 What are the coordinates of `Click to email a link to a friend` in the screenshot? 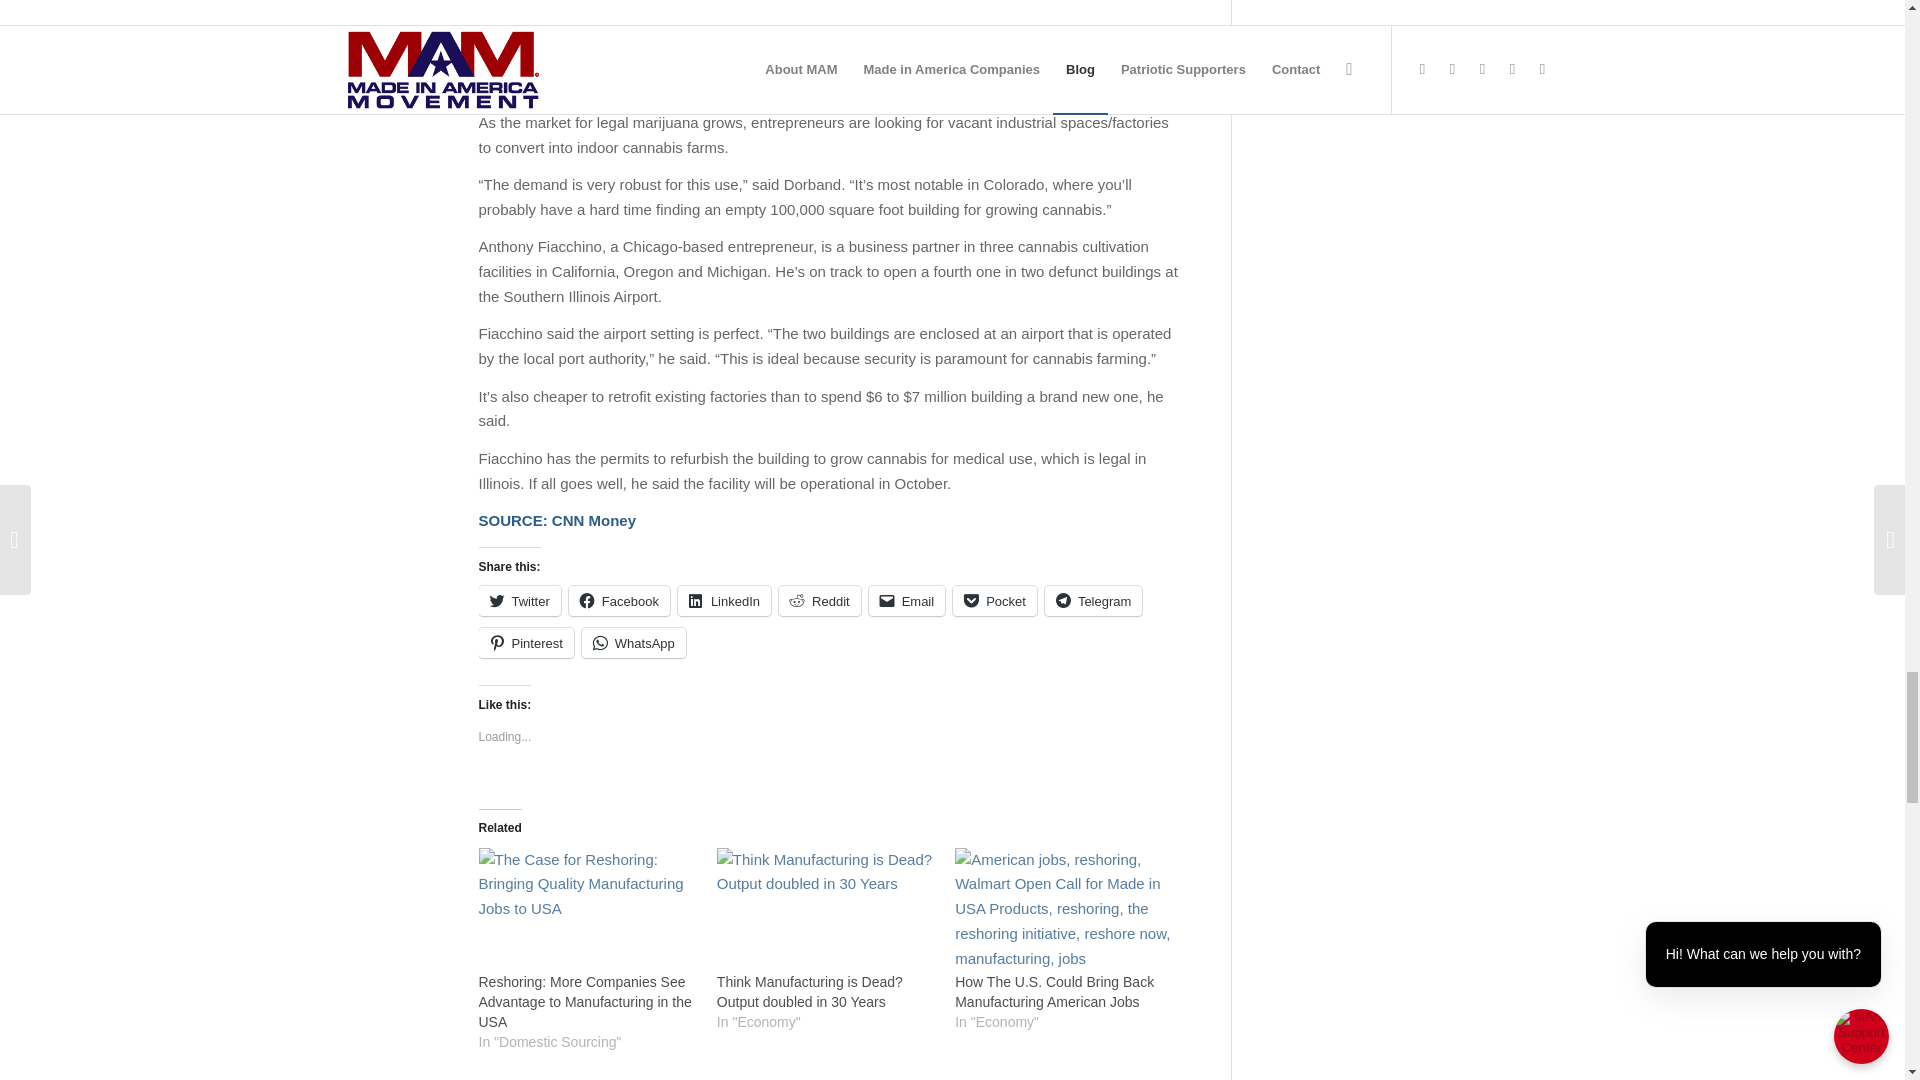 It's located at (908, 600).